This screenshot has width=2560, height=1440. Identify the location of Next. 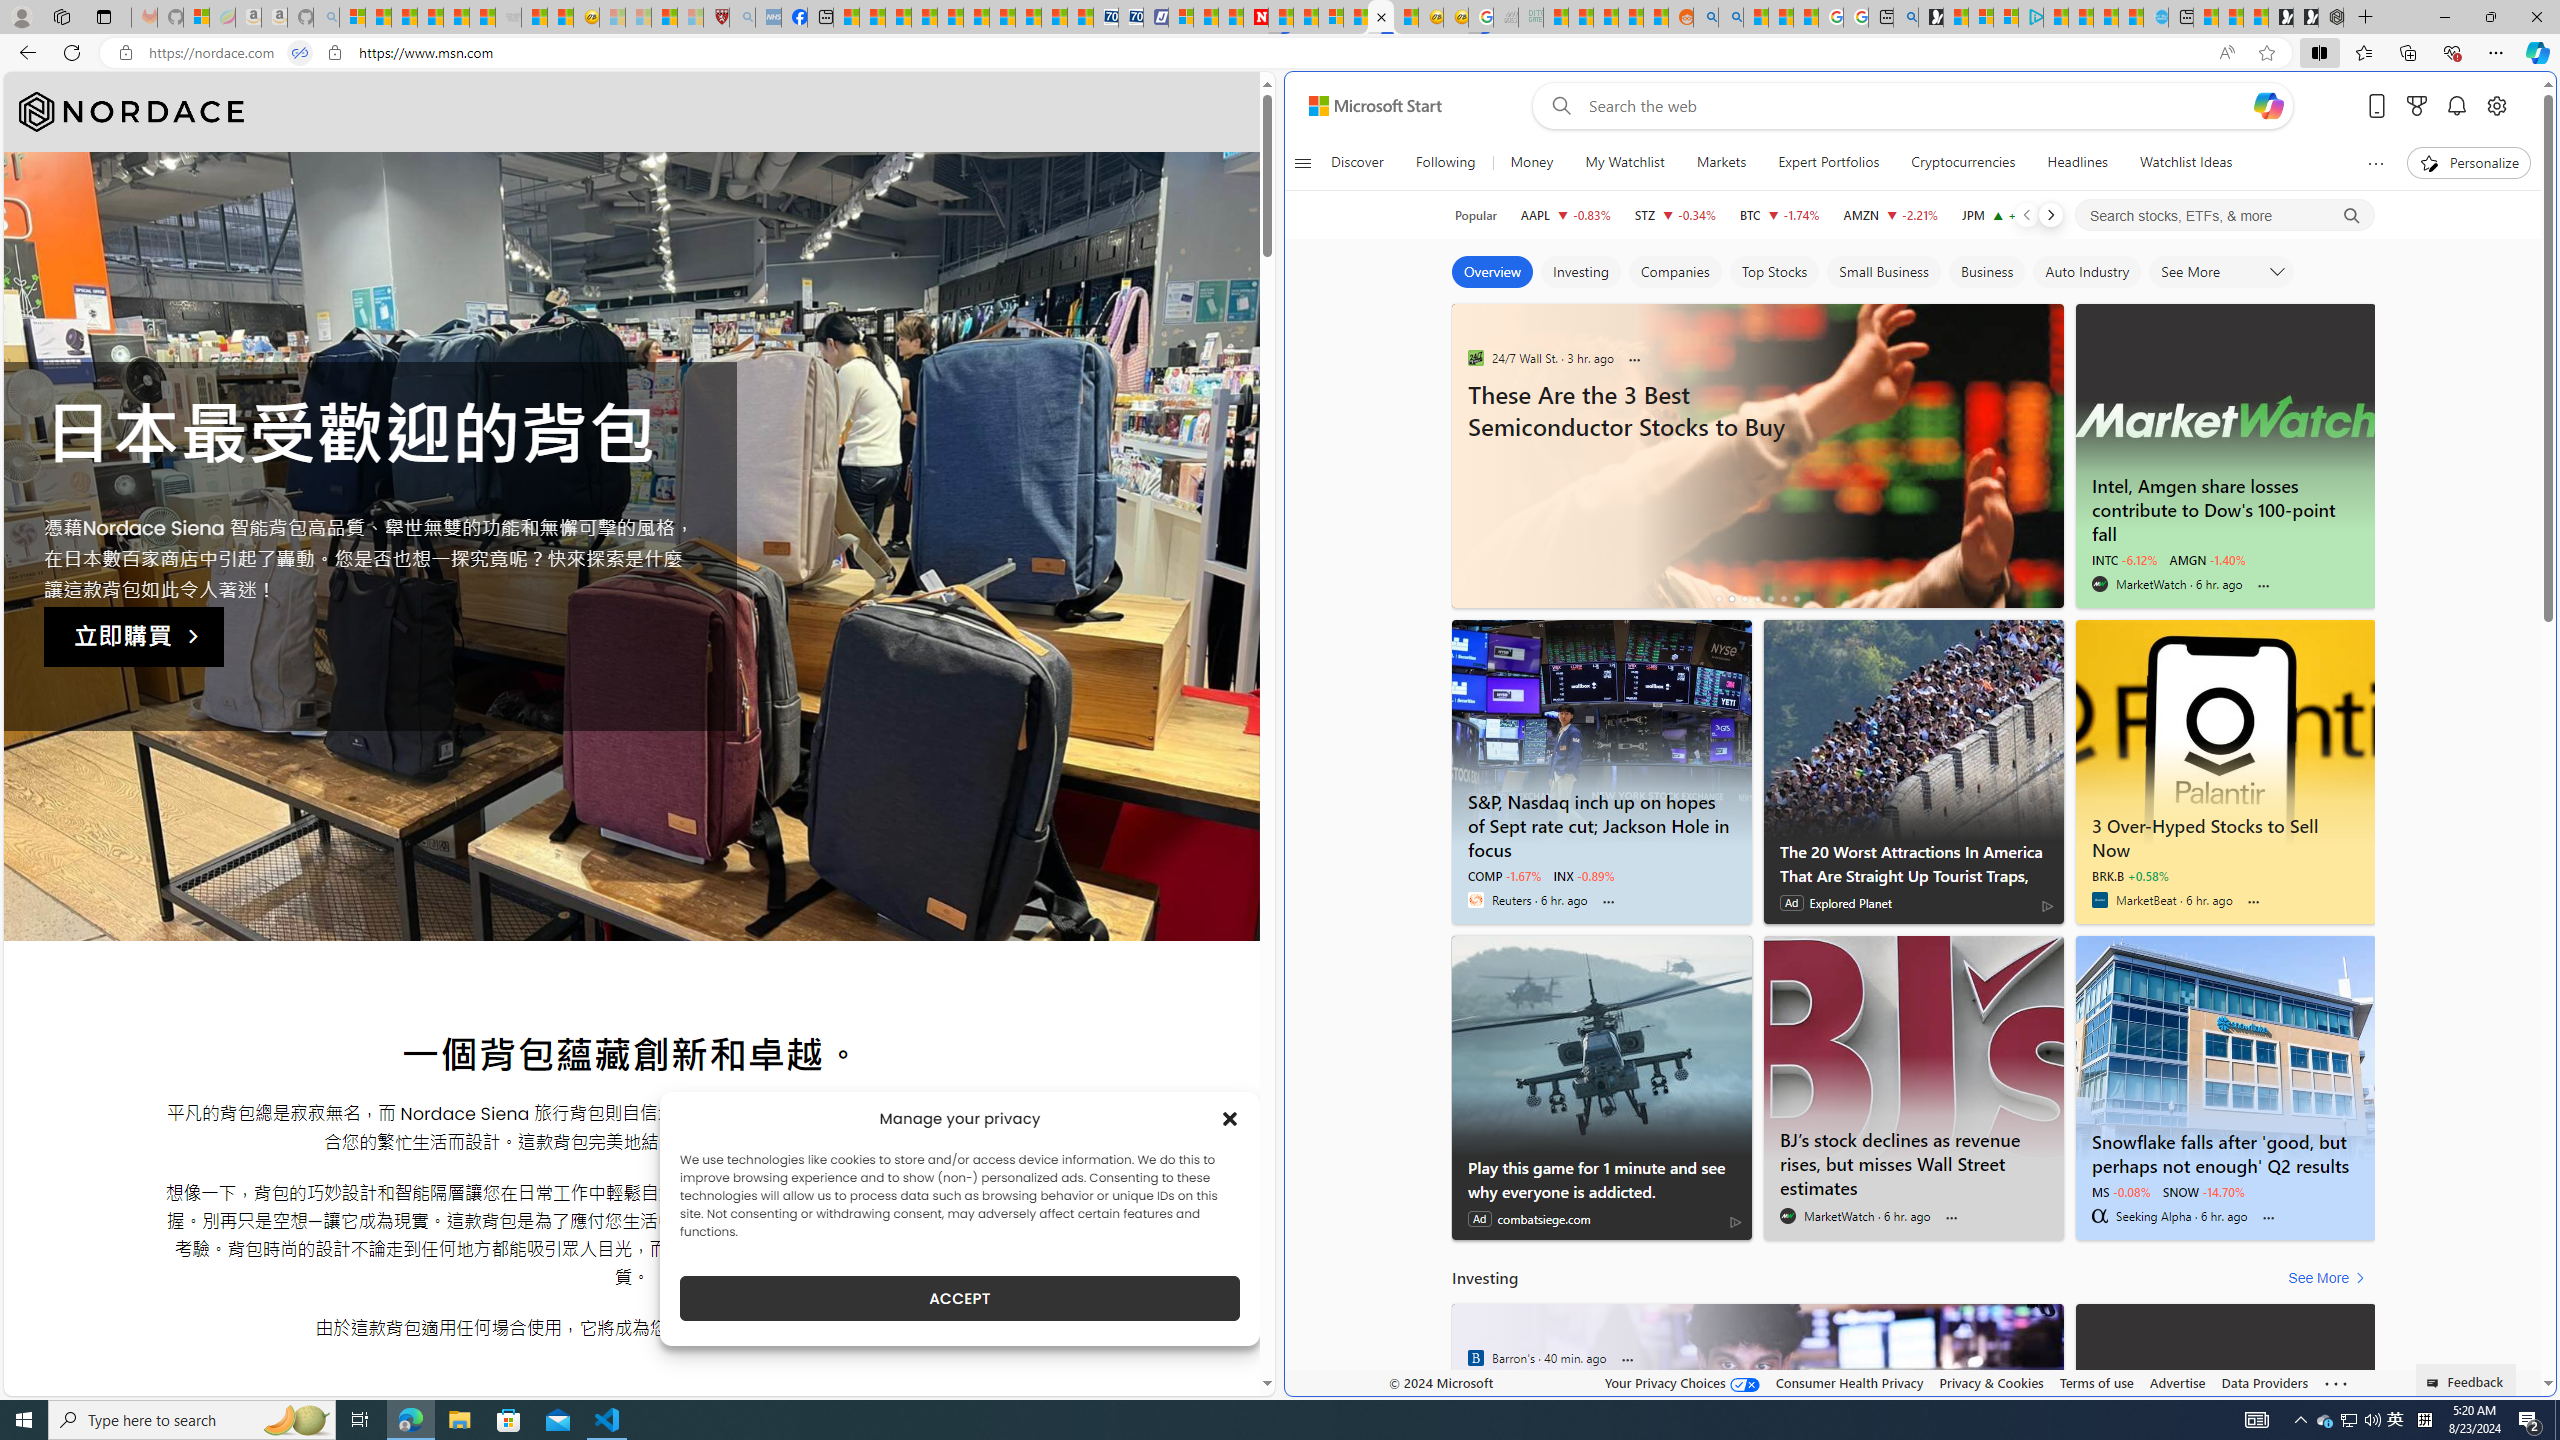
(2050, 215).